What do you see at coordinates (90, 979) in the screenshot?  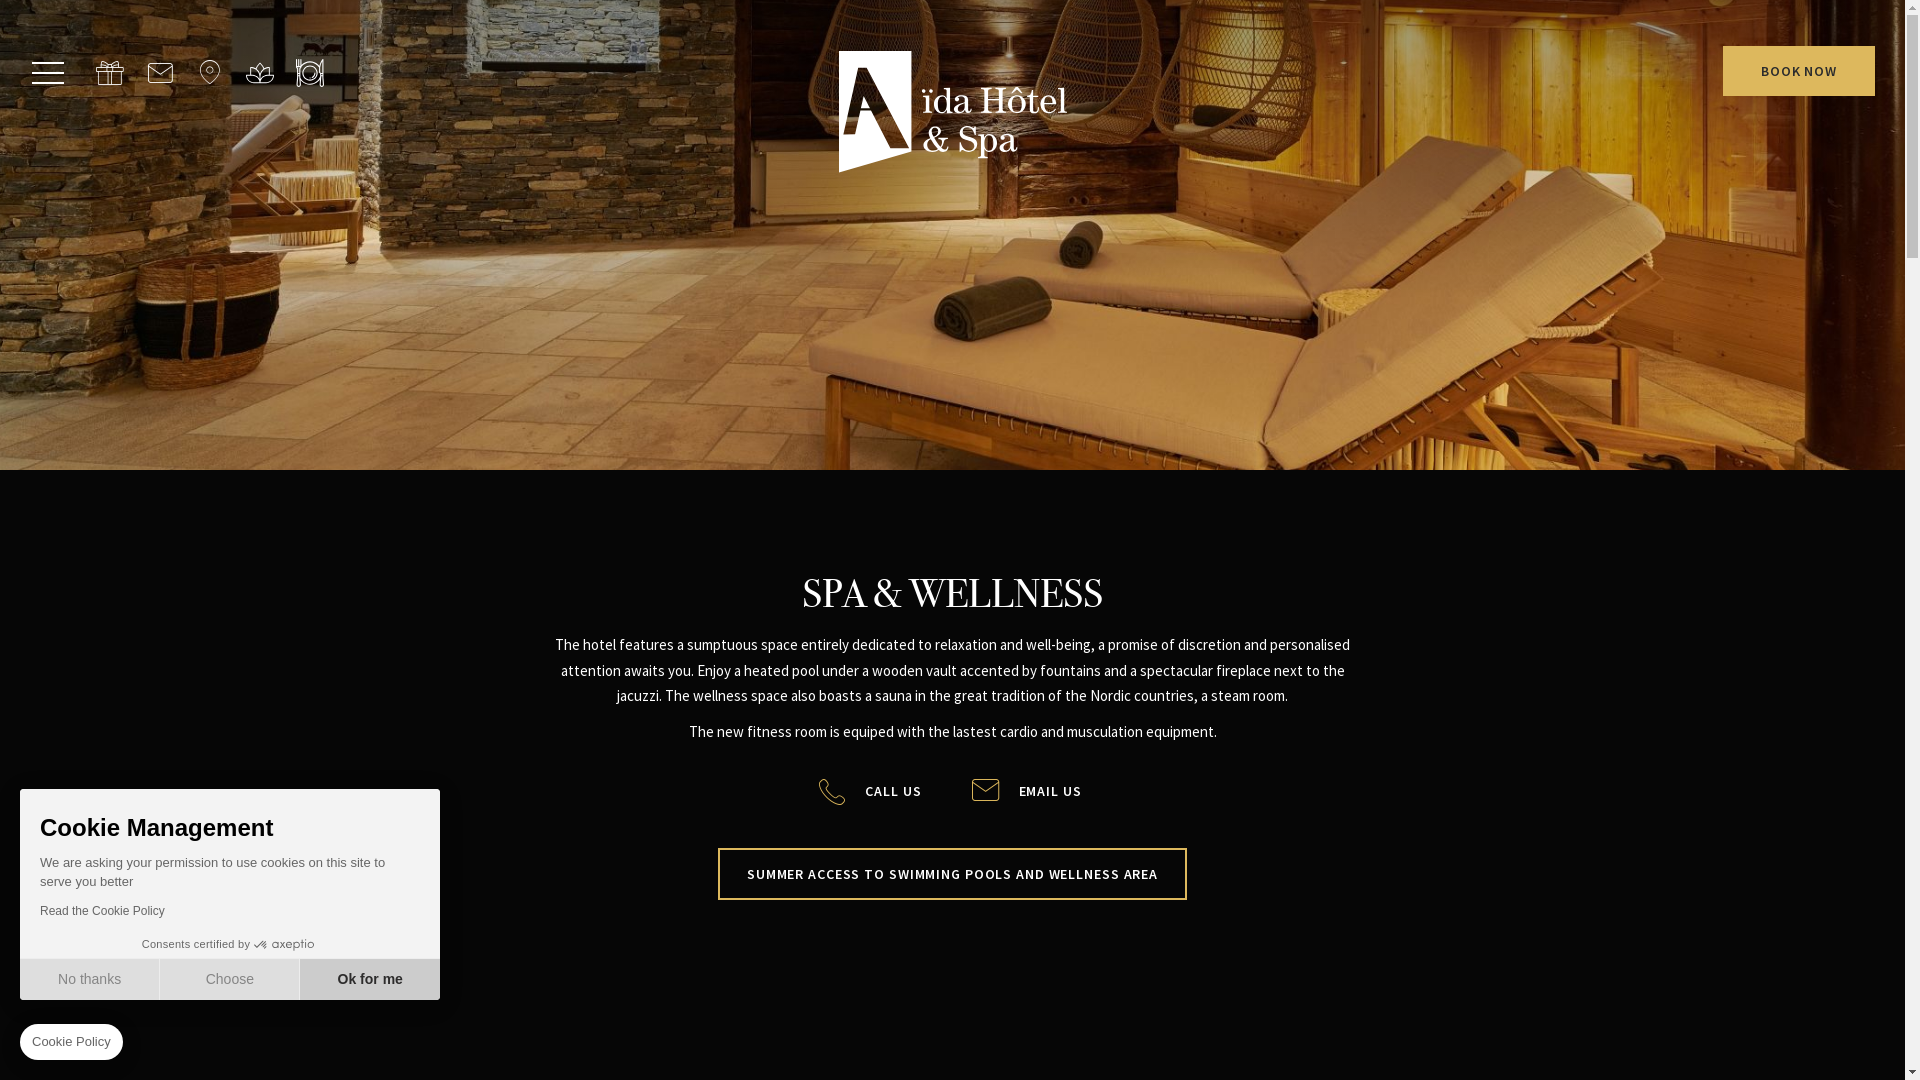 I see `No thanks` at bounding box center [90, 979].